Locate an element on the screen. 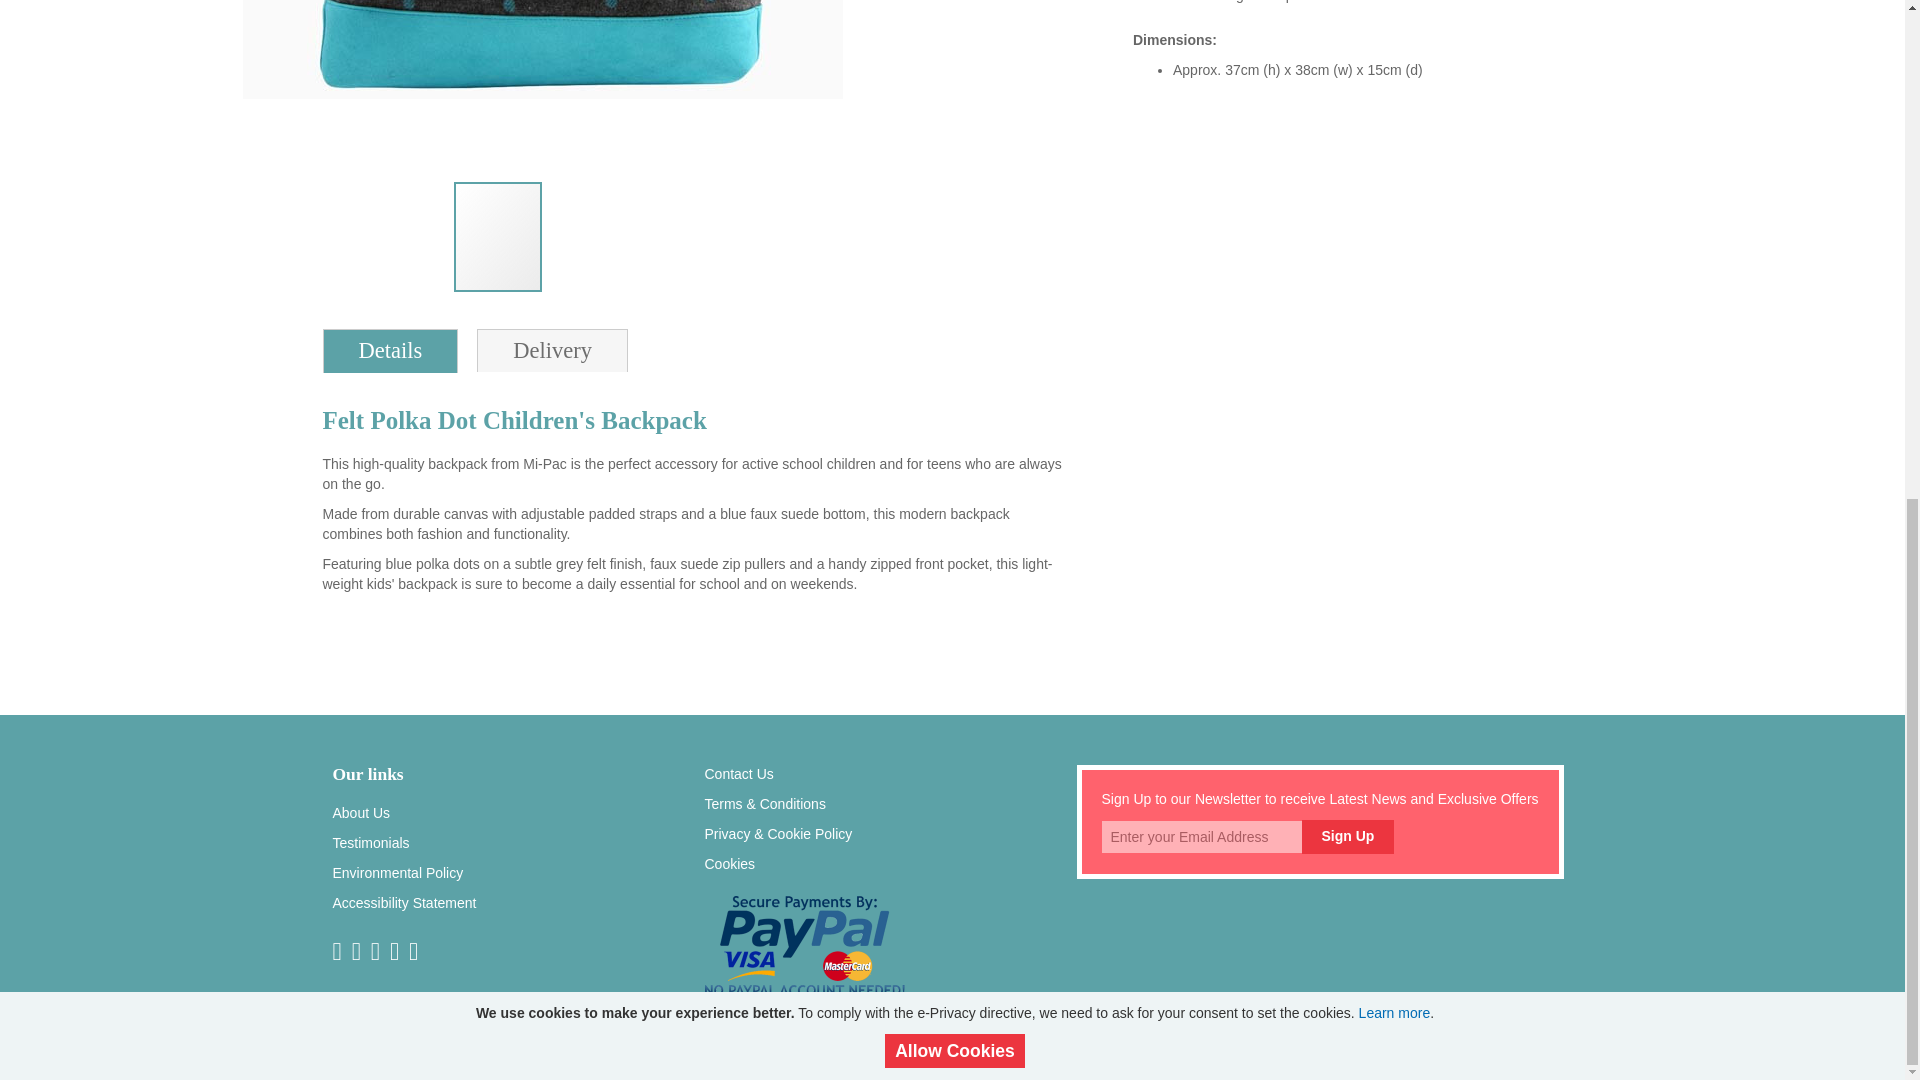 The image size is (1920, 1080). Allow Cookies is located at coordinates (955, 129).